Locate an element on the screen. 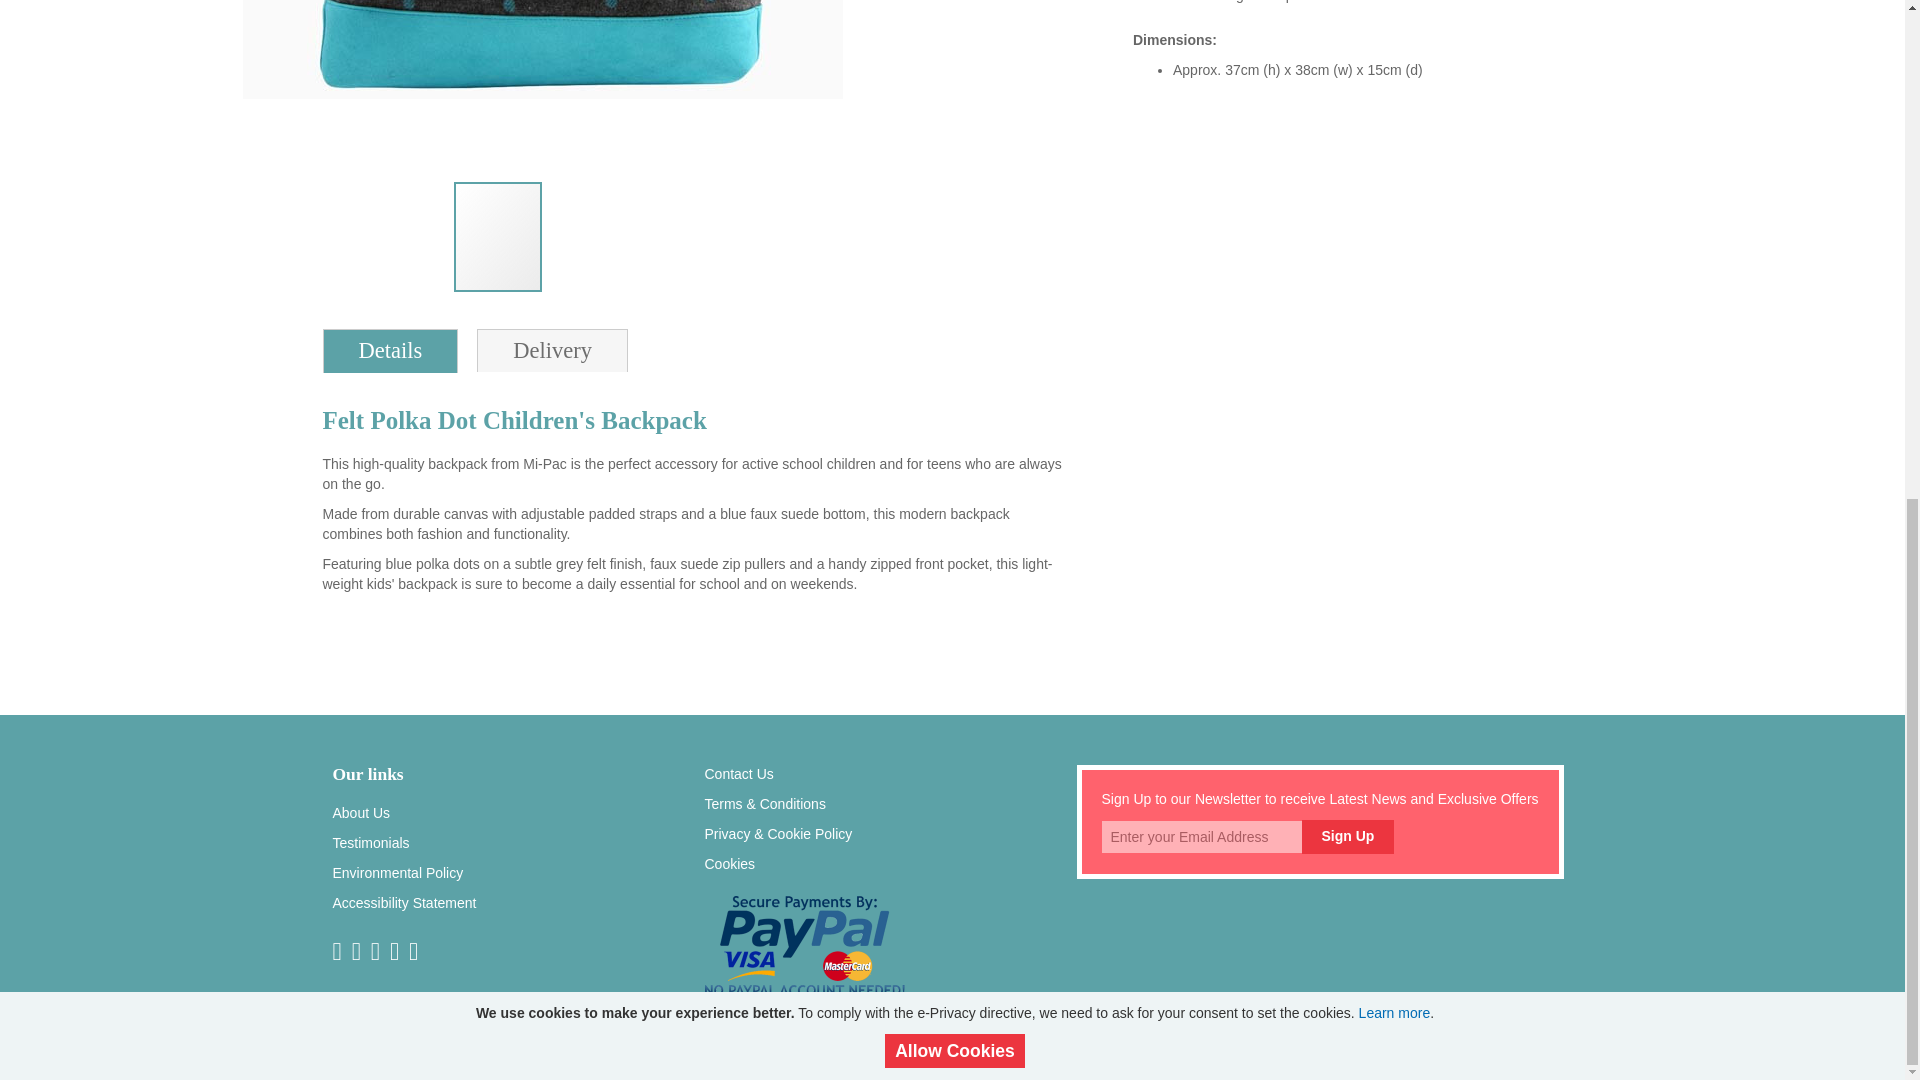 The image size is (1920, 1080). Allow Cookies is located at coordinates (955, 129).